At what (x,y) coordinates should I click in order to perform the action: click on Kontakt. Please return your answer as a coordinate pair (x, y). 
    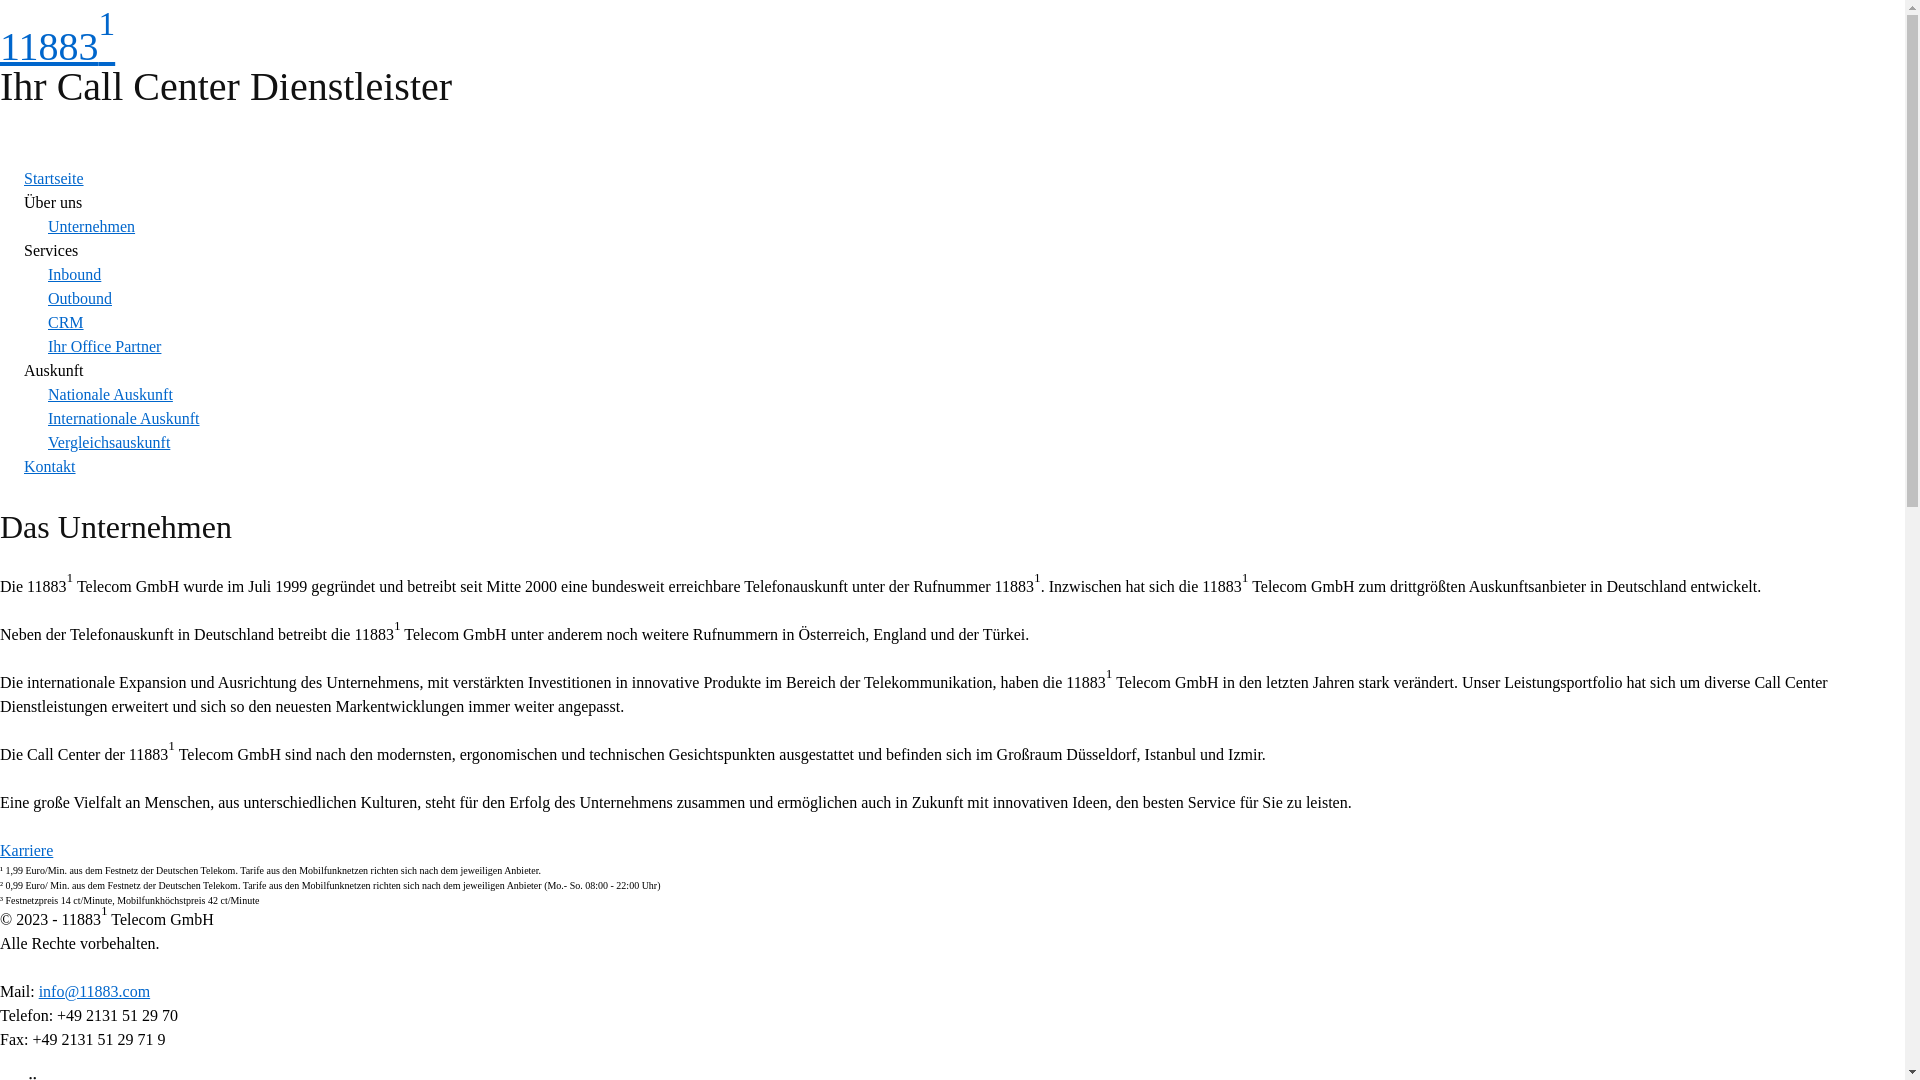
    Looking at the image, I should click on (50, 466).